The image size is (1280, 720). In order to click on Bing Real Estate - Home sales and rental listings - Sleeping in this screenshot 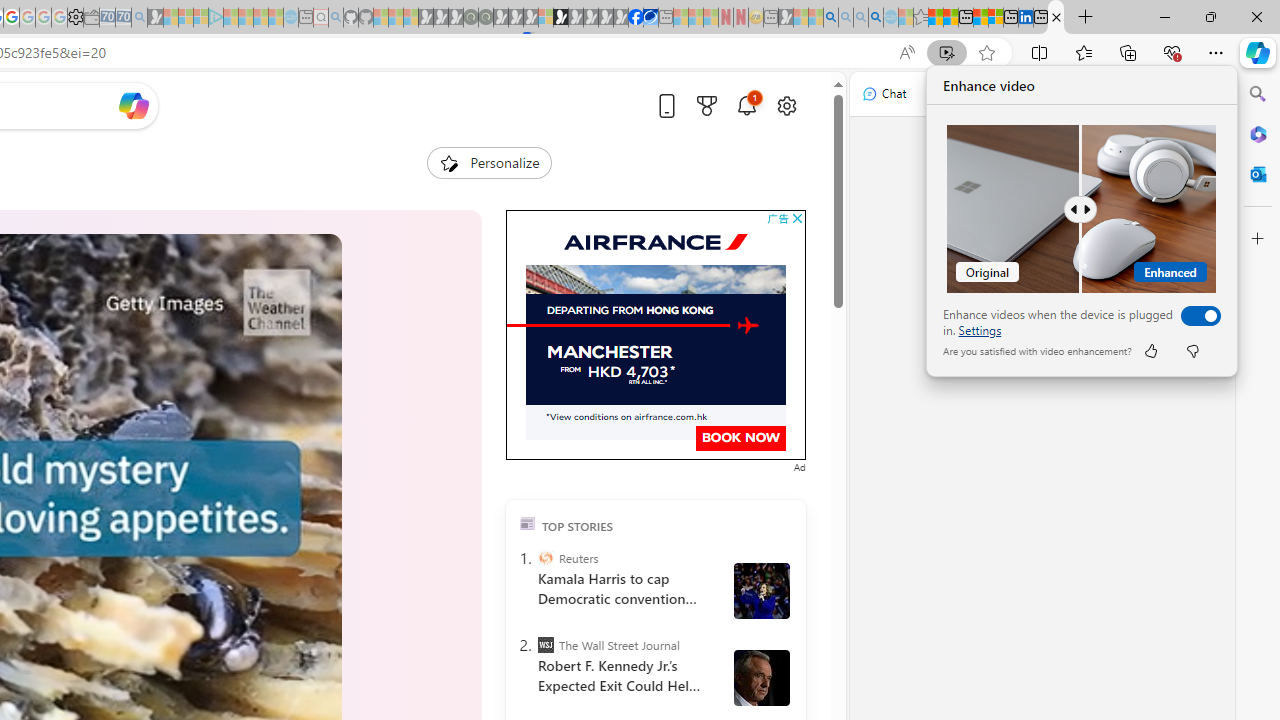, I will do `click(139, 18)`.